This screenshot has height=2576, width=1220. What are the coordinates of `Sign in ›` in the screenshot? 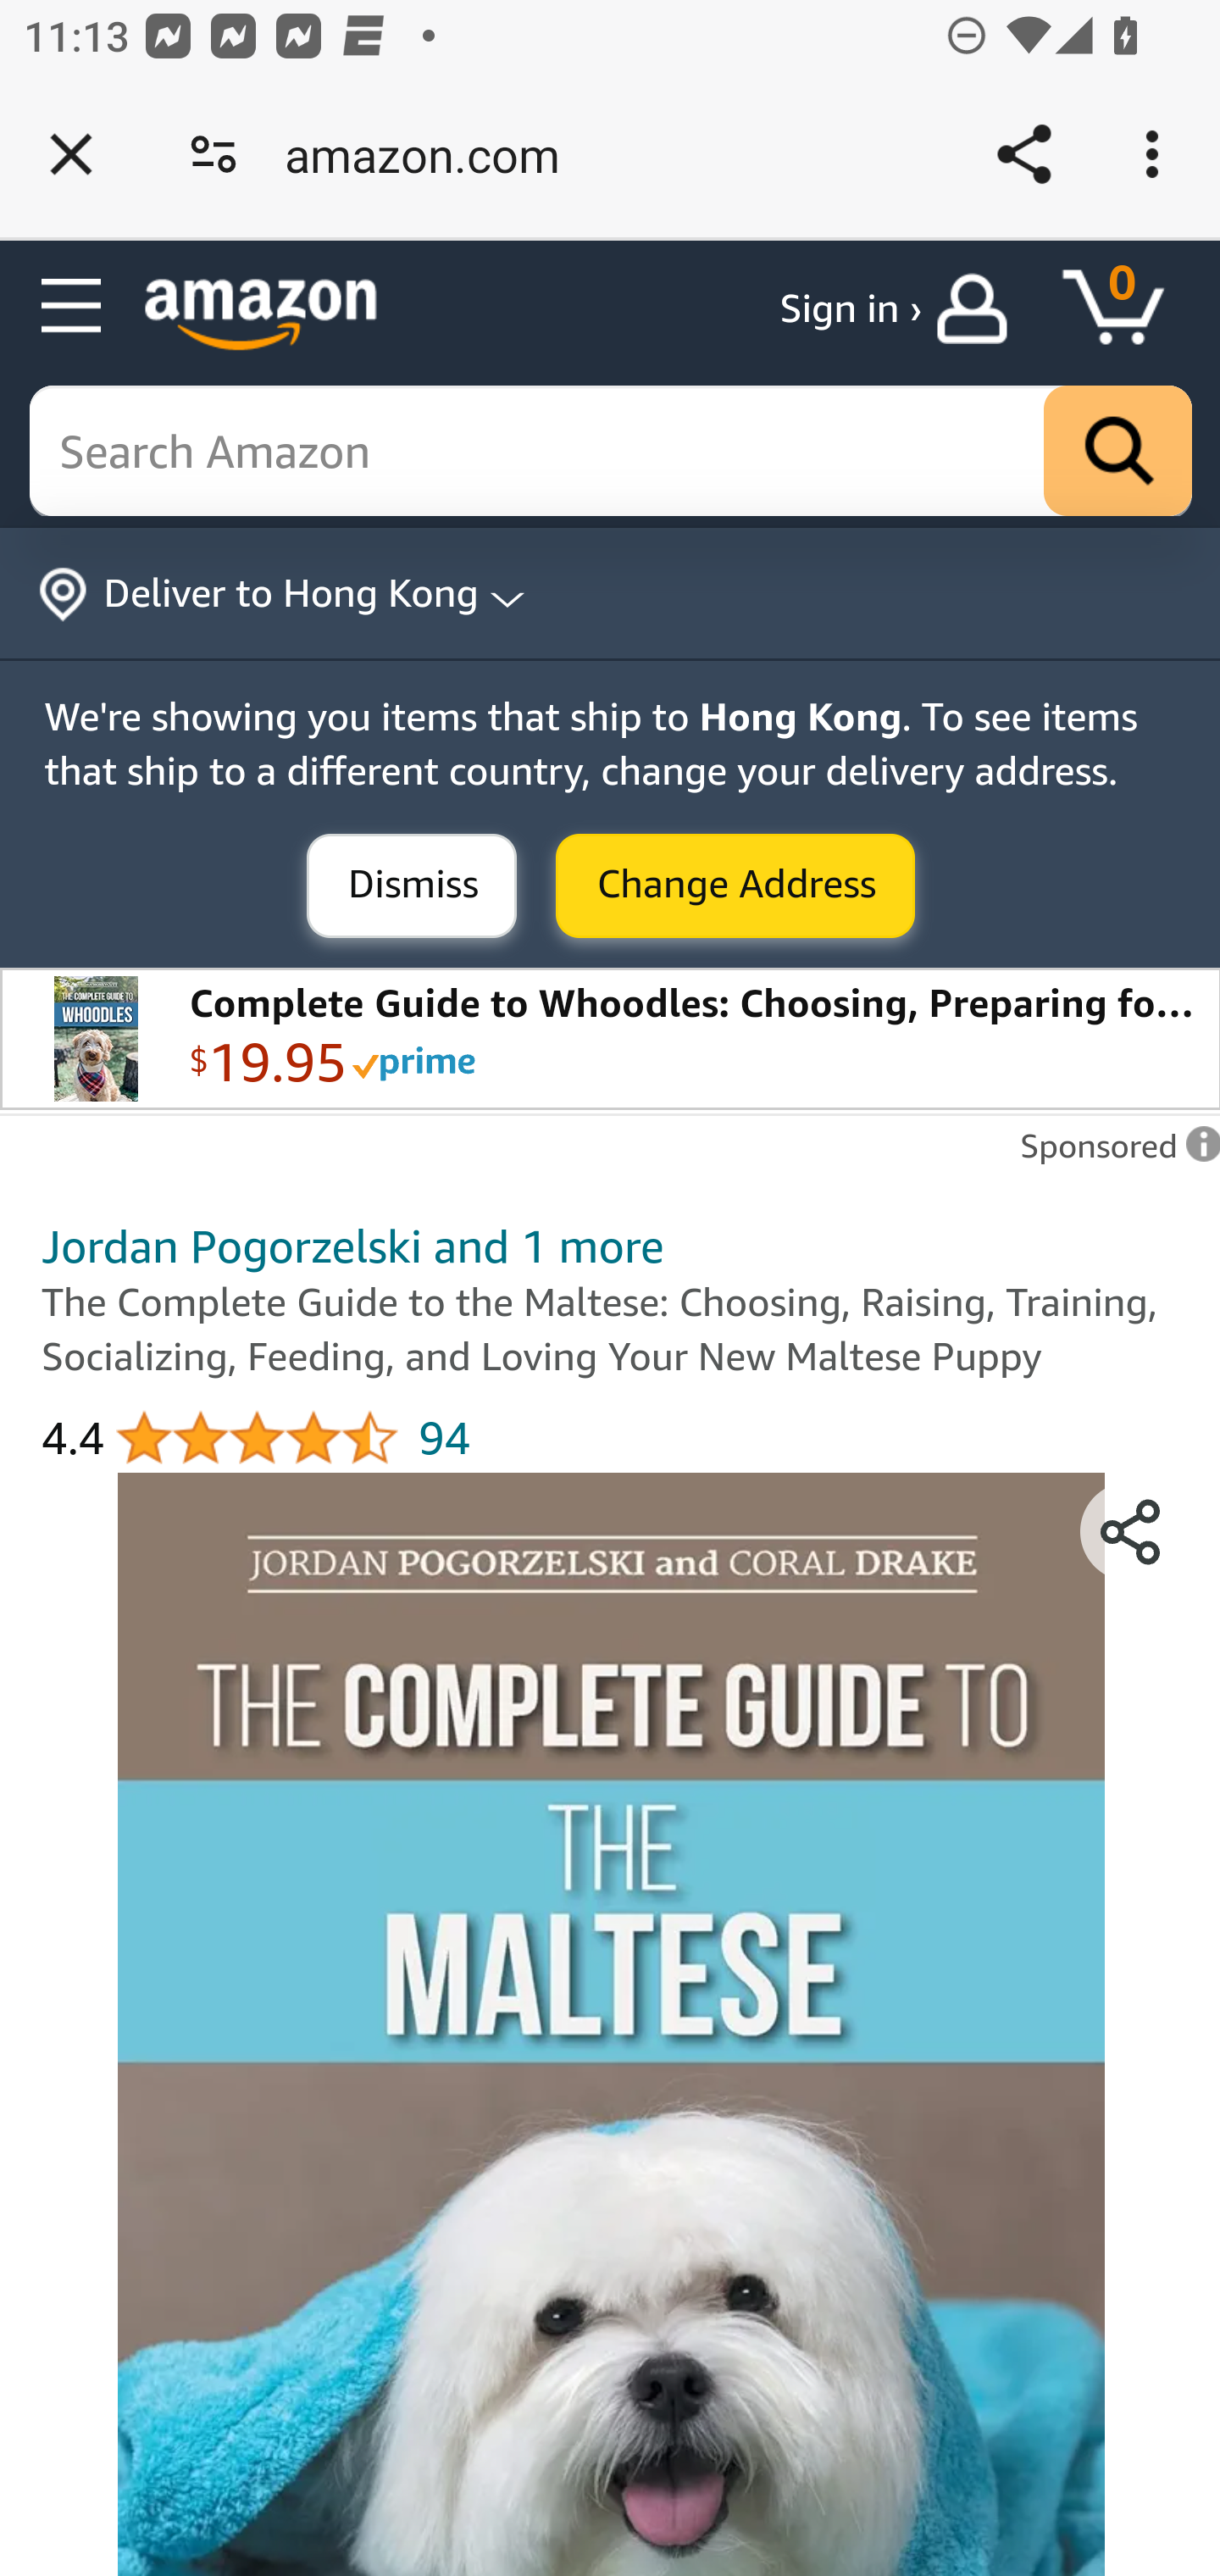 It's located at (851, 308).